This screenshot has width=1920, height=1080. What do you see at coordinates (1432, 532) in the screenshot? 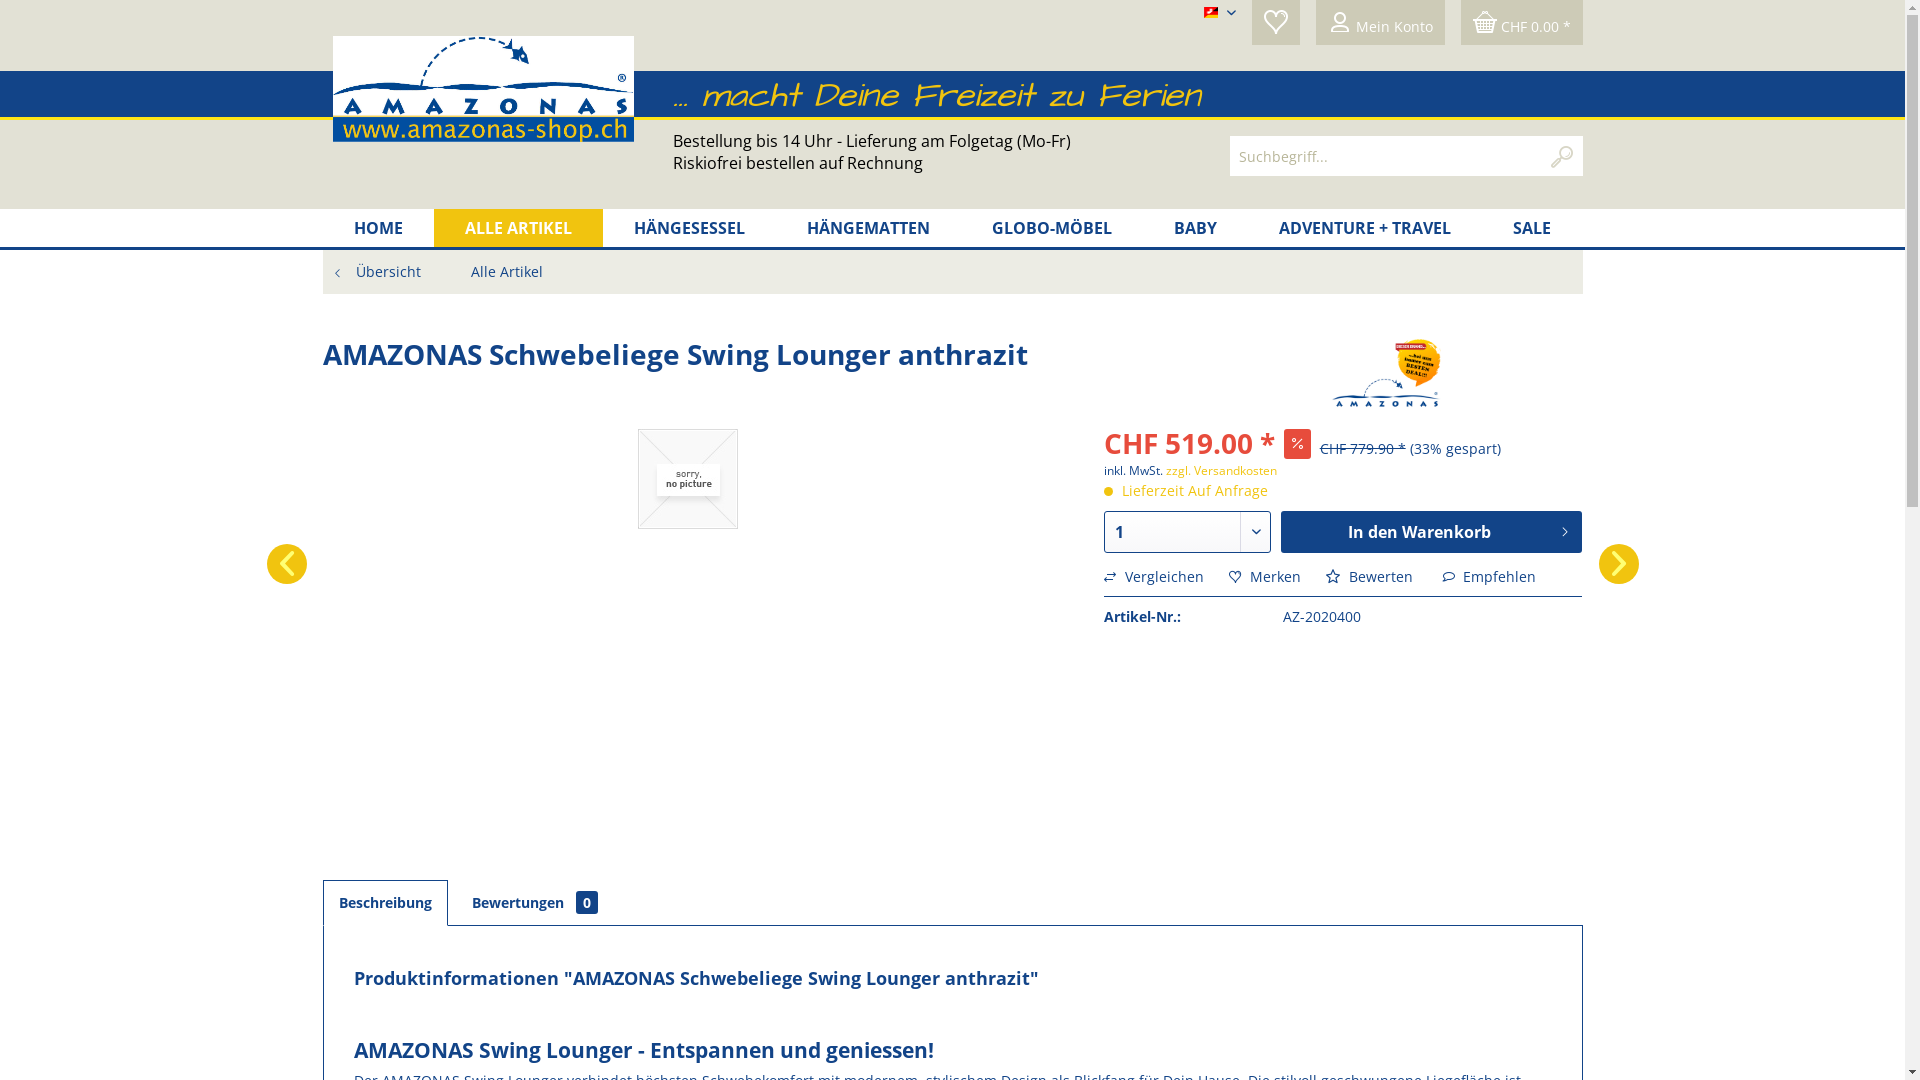
I see `In den Warenkorb` at bounding box center [1432, 532].